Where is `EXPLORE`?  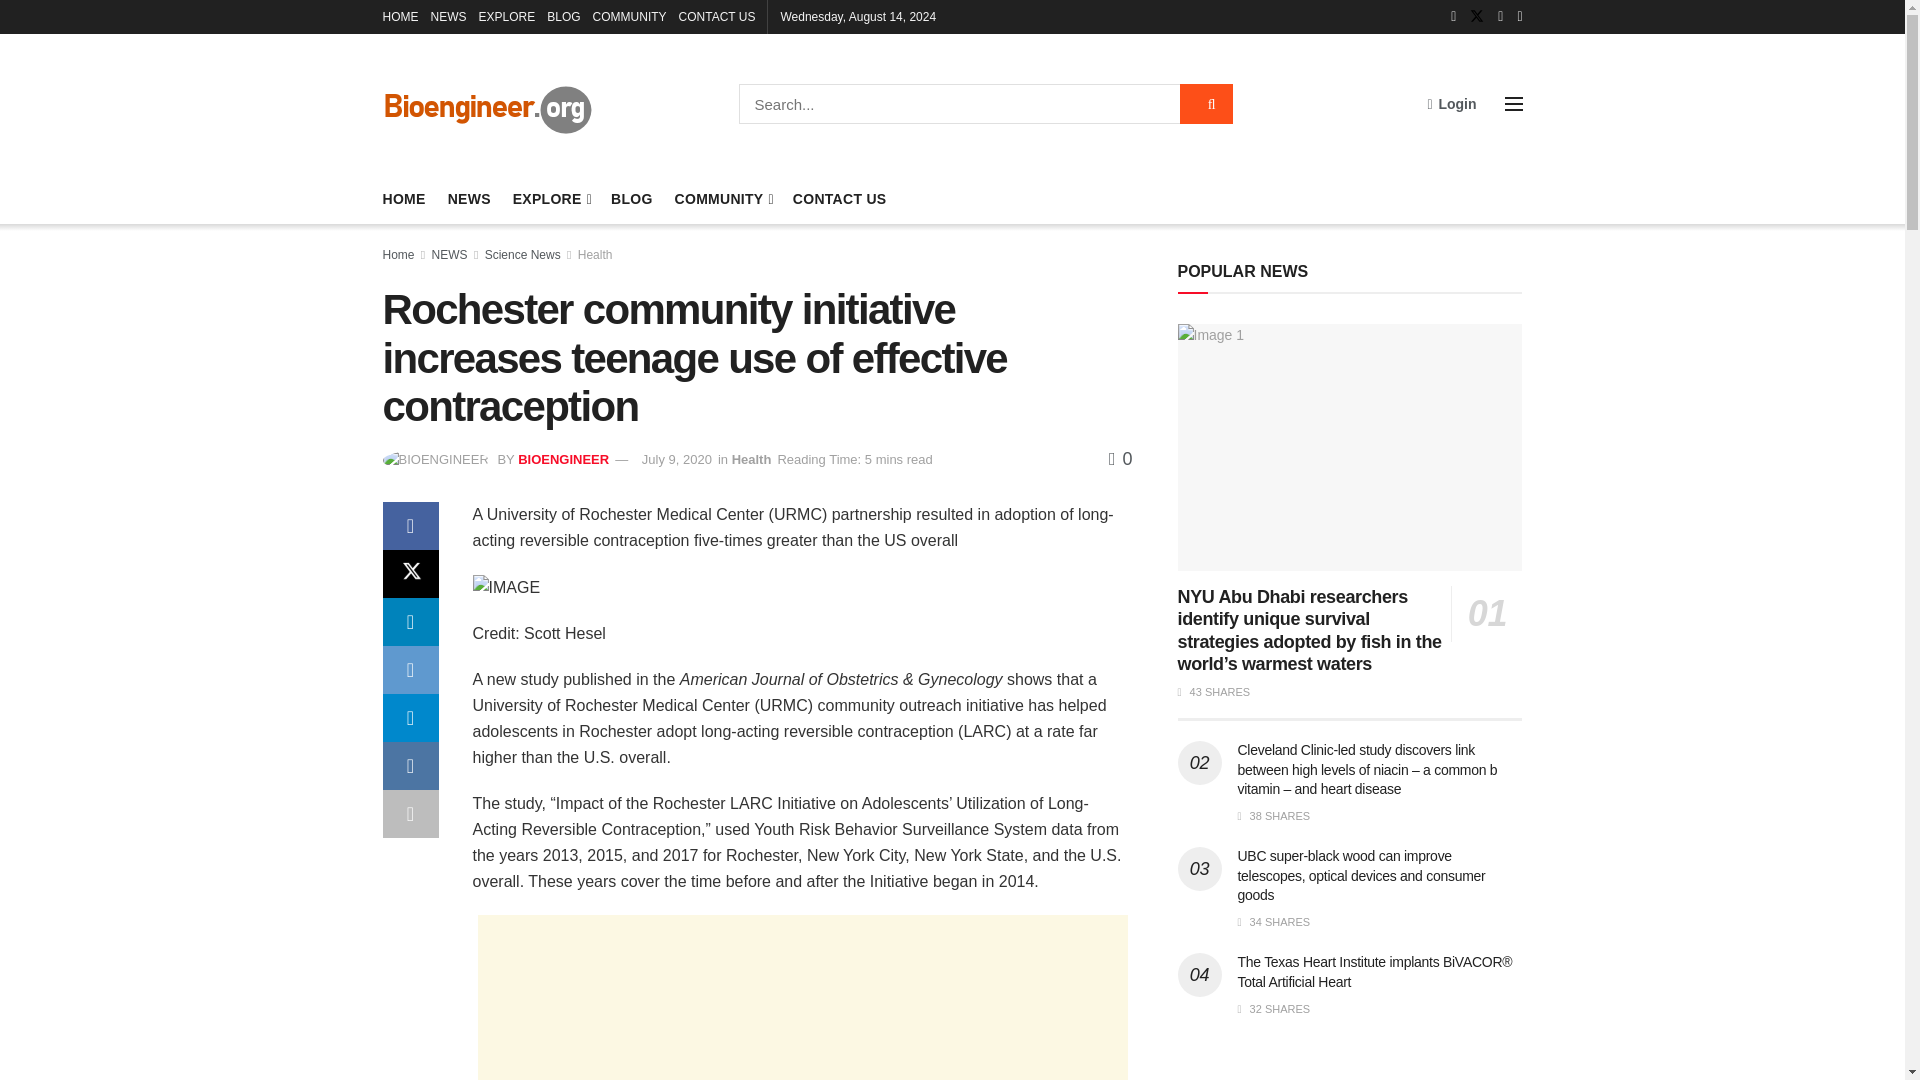 EXPLORE is located at coordinates (506, 16).